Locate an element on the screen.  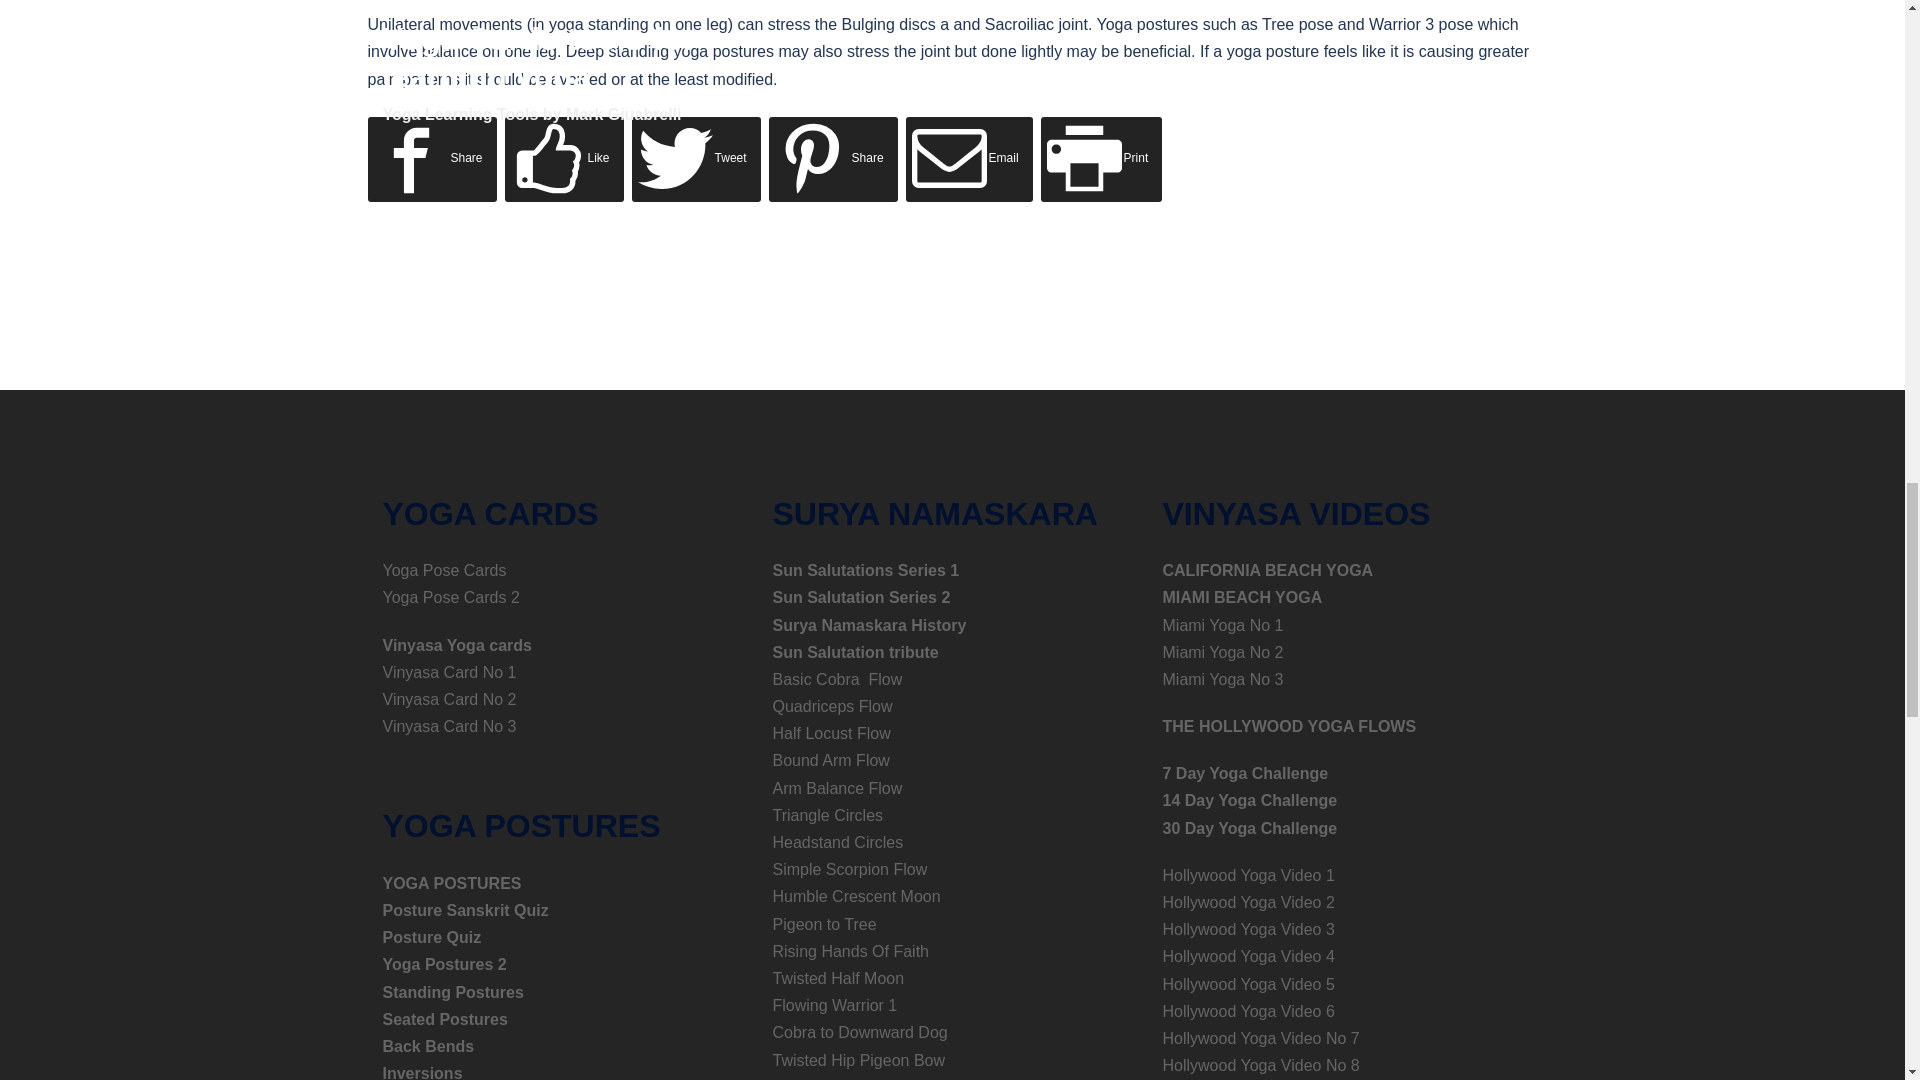
Print via PrintFriendly is located at coordinates (1102, 158).